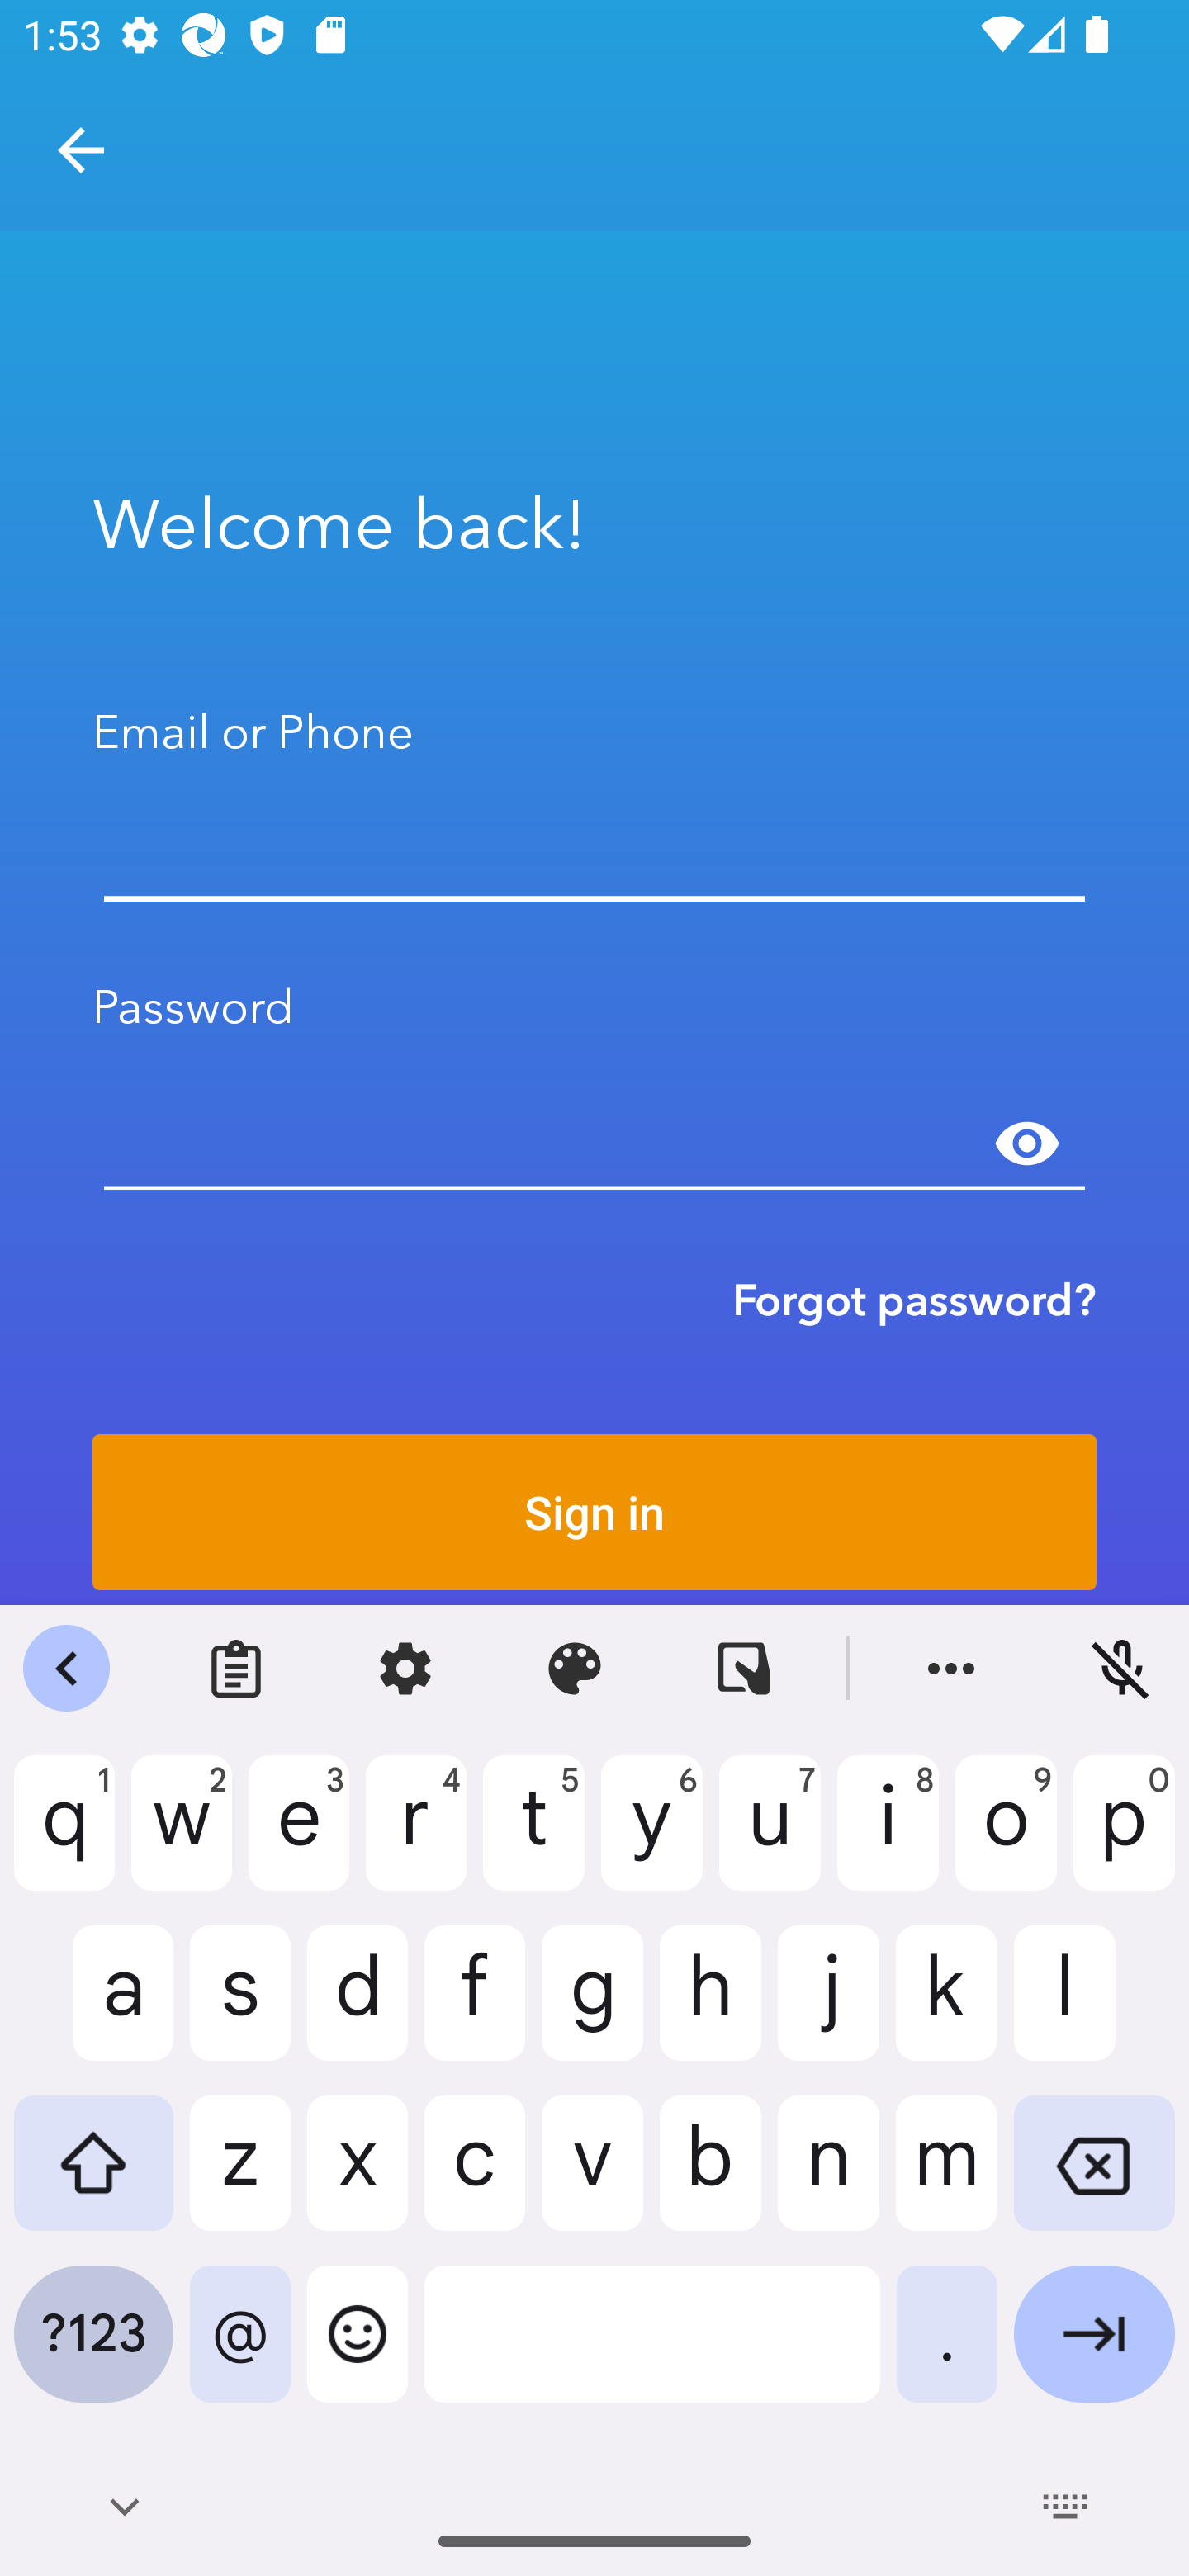  What do you see at coordinates (594, 1512) in the screenshot?
I see `Sign in` at bounding box center [594, 1512].